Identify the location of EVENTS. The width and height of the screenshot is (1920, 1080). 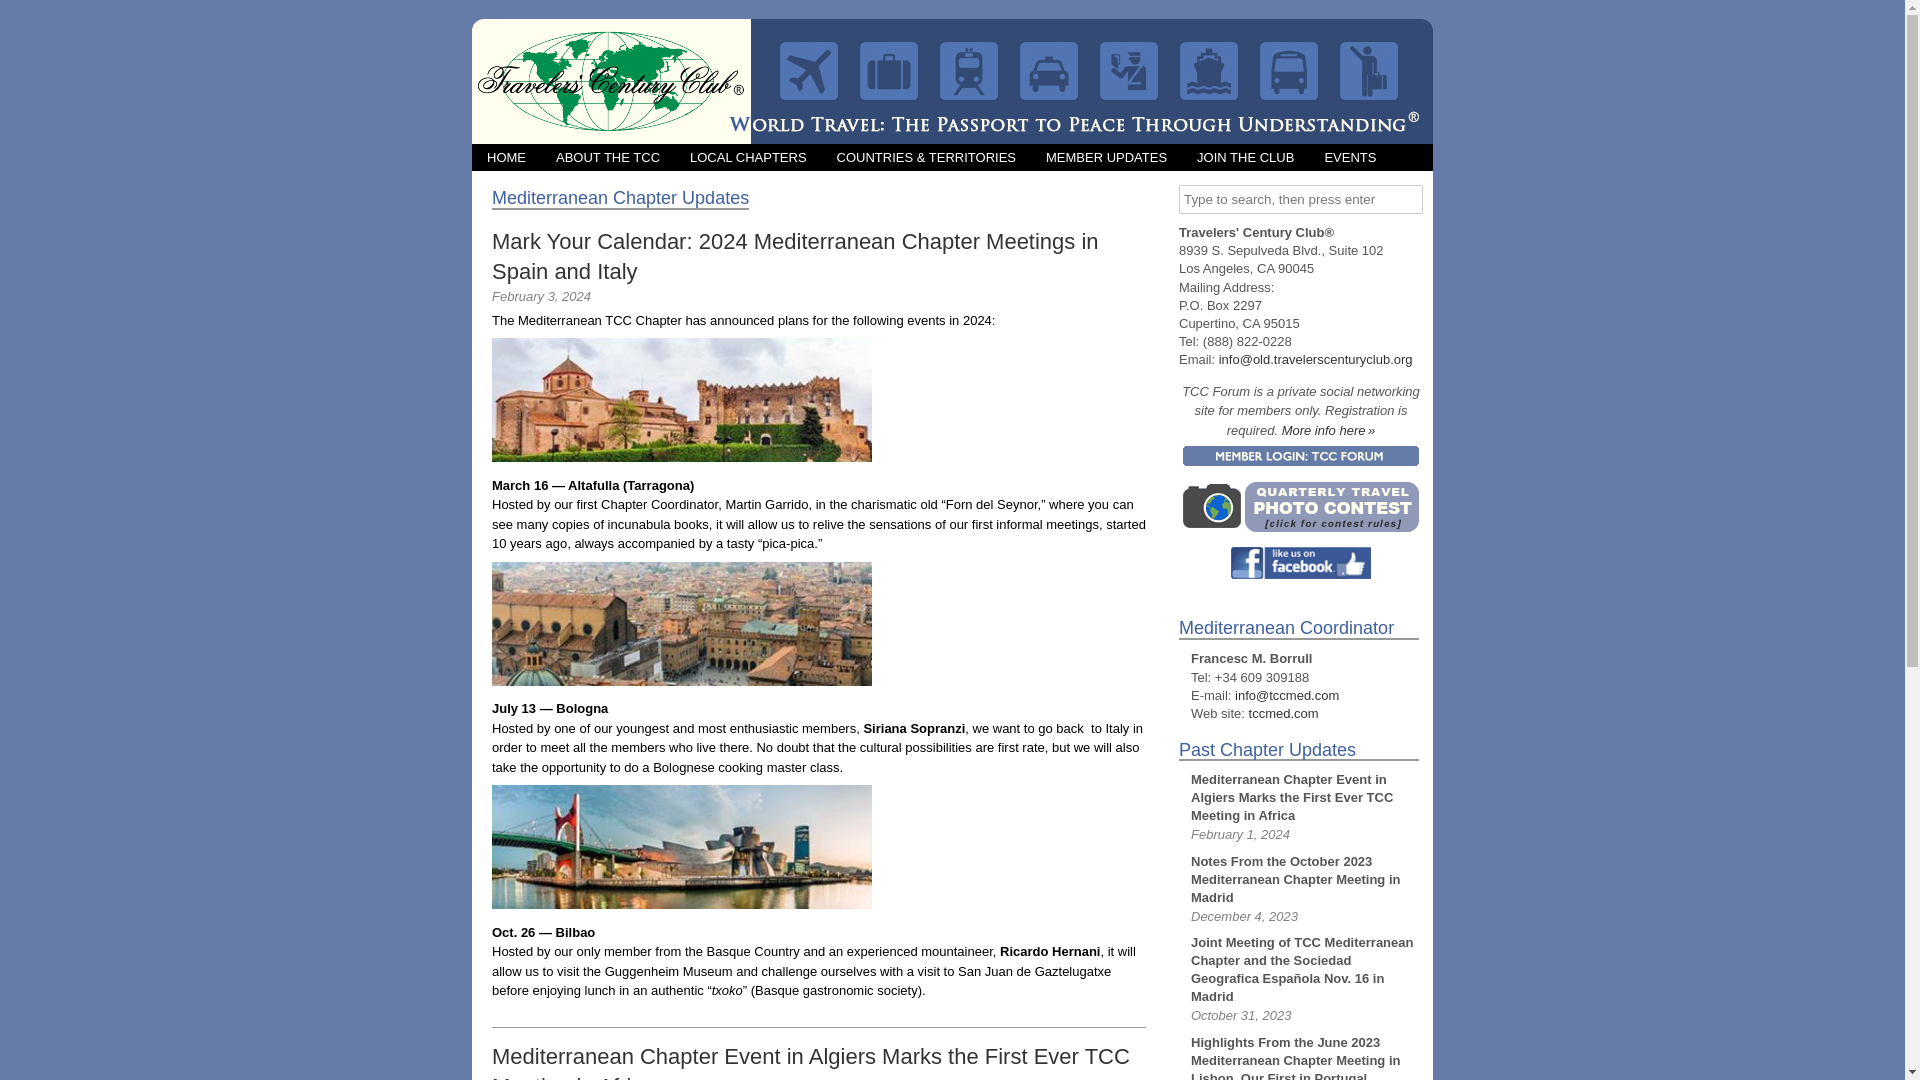
(1350, 156).